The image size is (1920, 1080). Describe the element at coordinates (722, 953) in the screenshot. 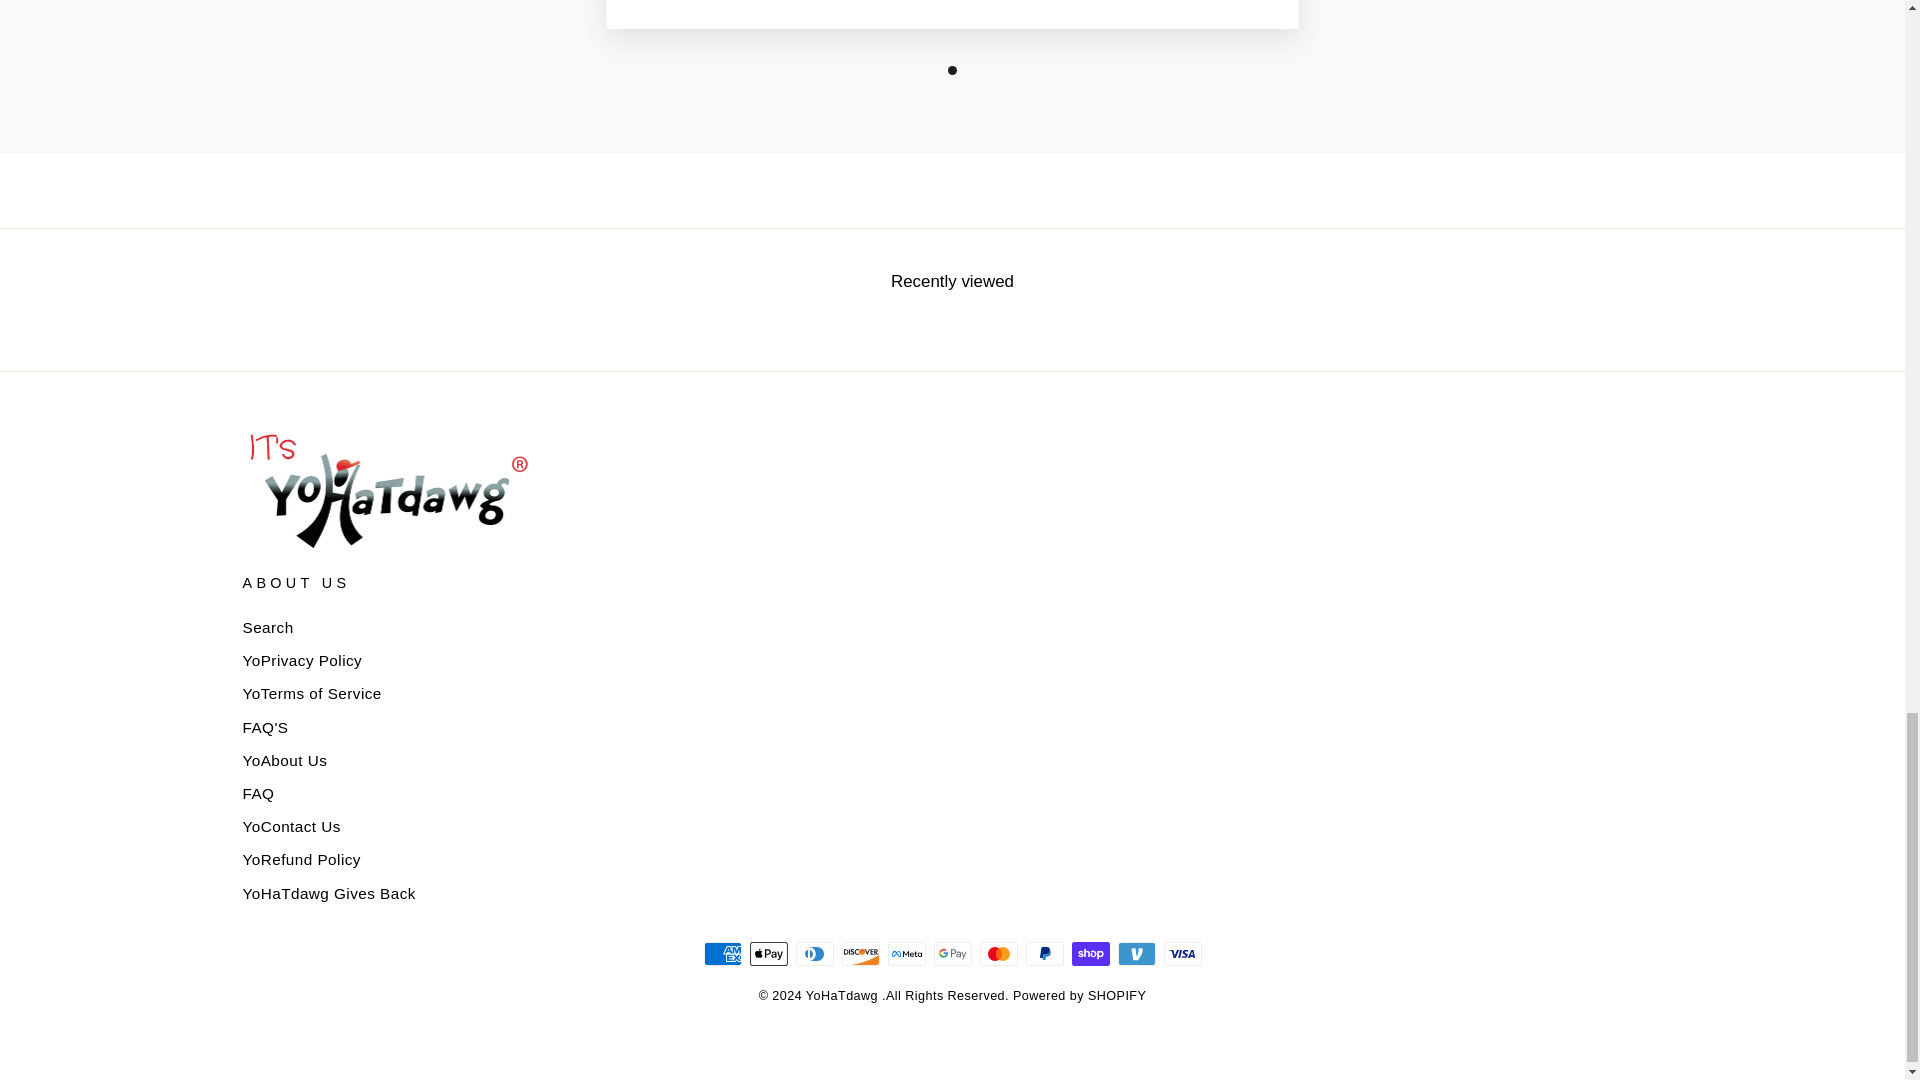

I see `American Express` at that location.